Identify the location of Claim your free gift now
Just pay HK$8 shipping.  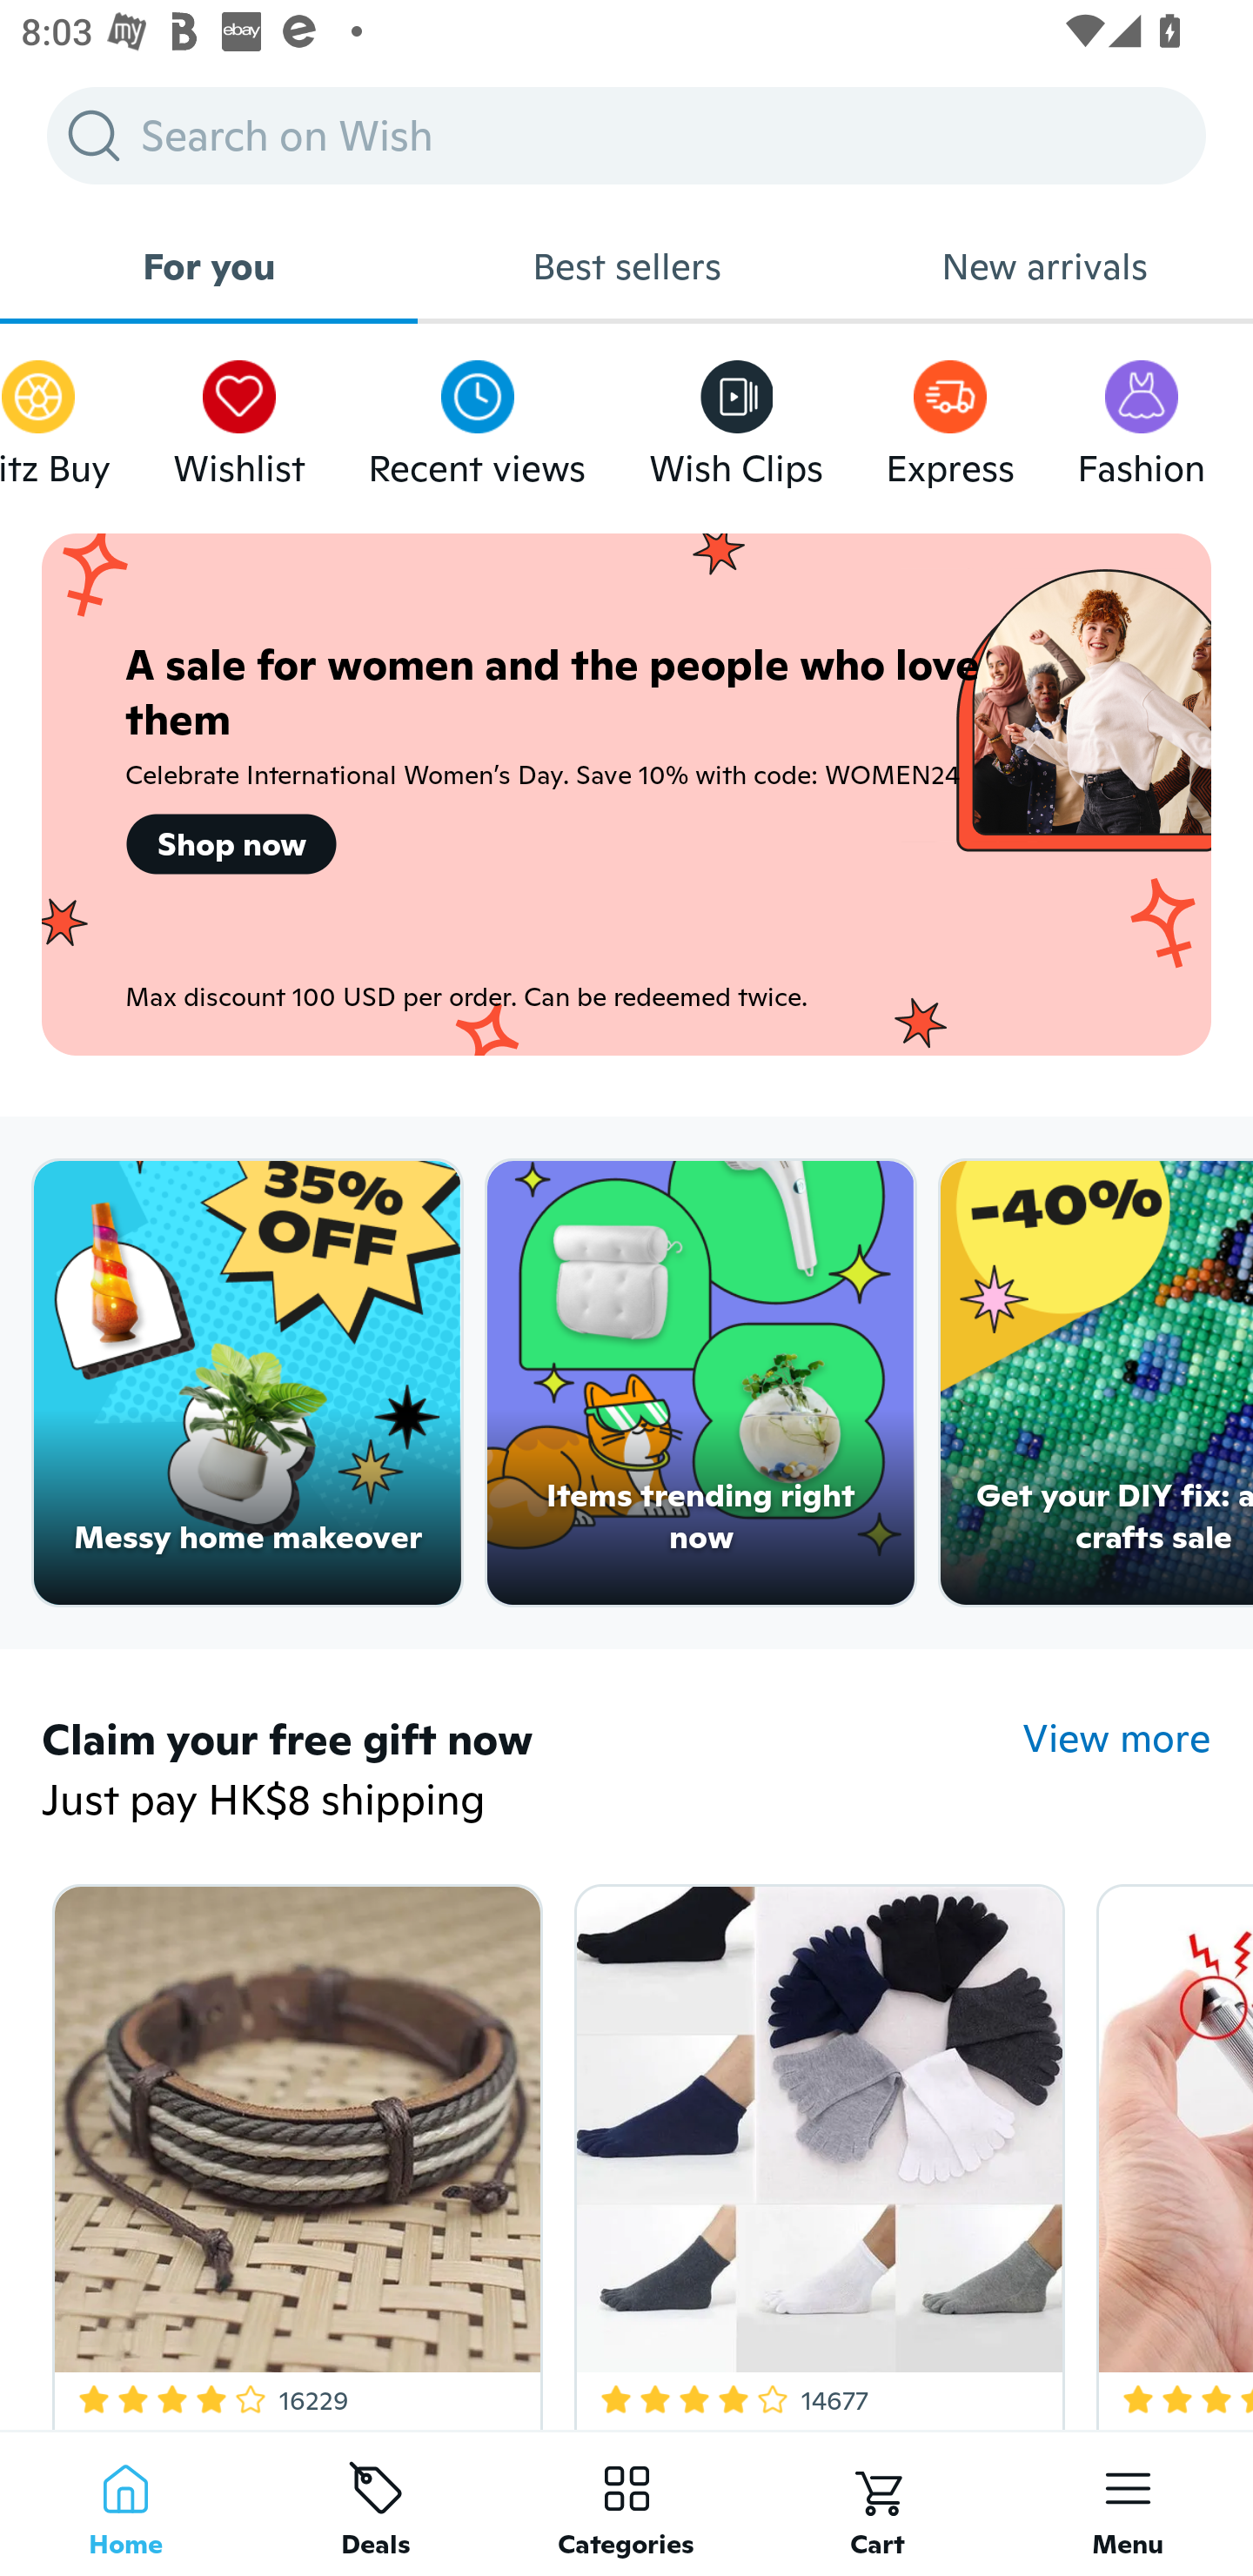
(532, 1772).